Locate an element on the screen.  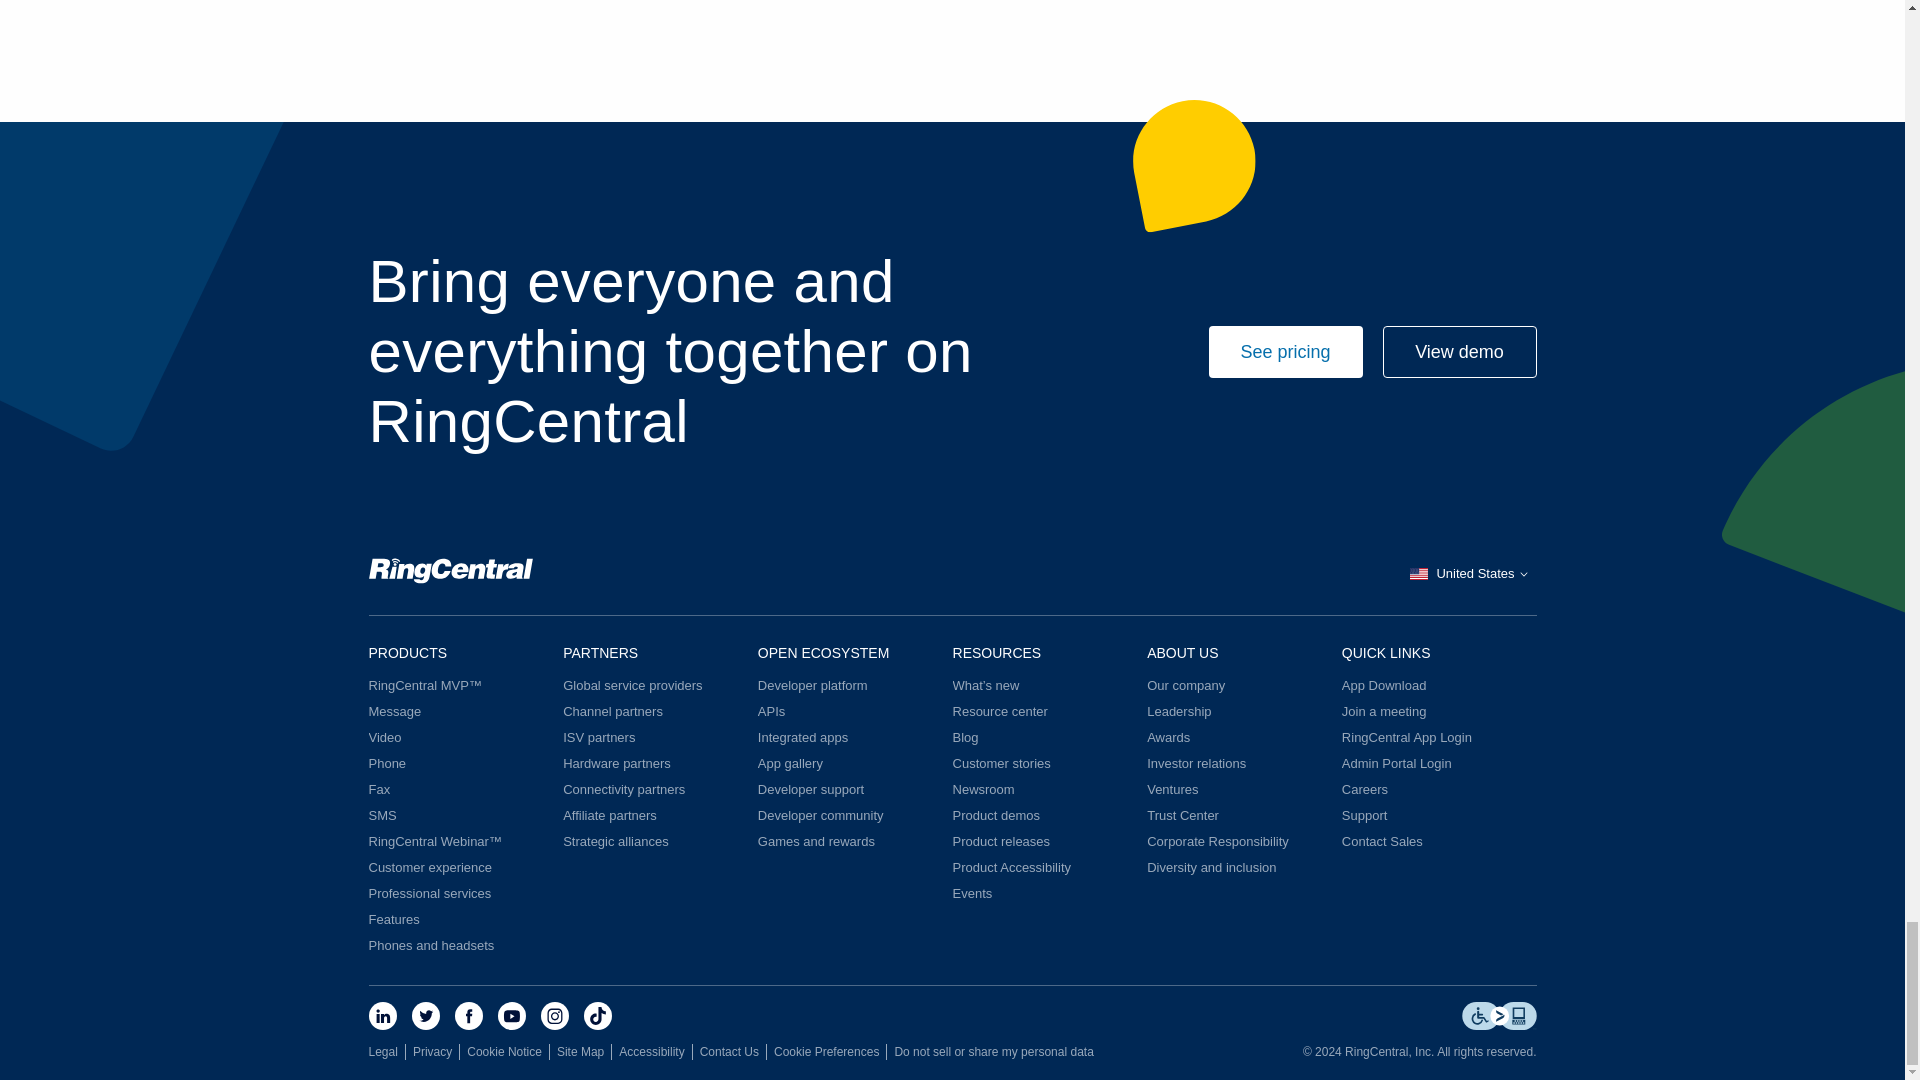
RingCentral Logo is located at coordinates (450, 574).